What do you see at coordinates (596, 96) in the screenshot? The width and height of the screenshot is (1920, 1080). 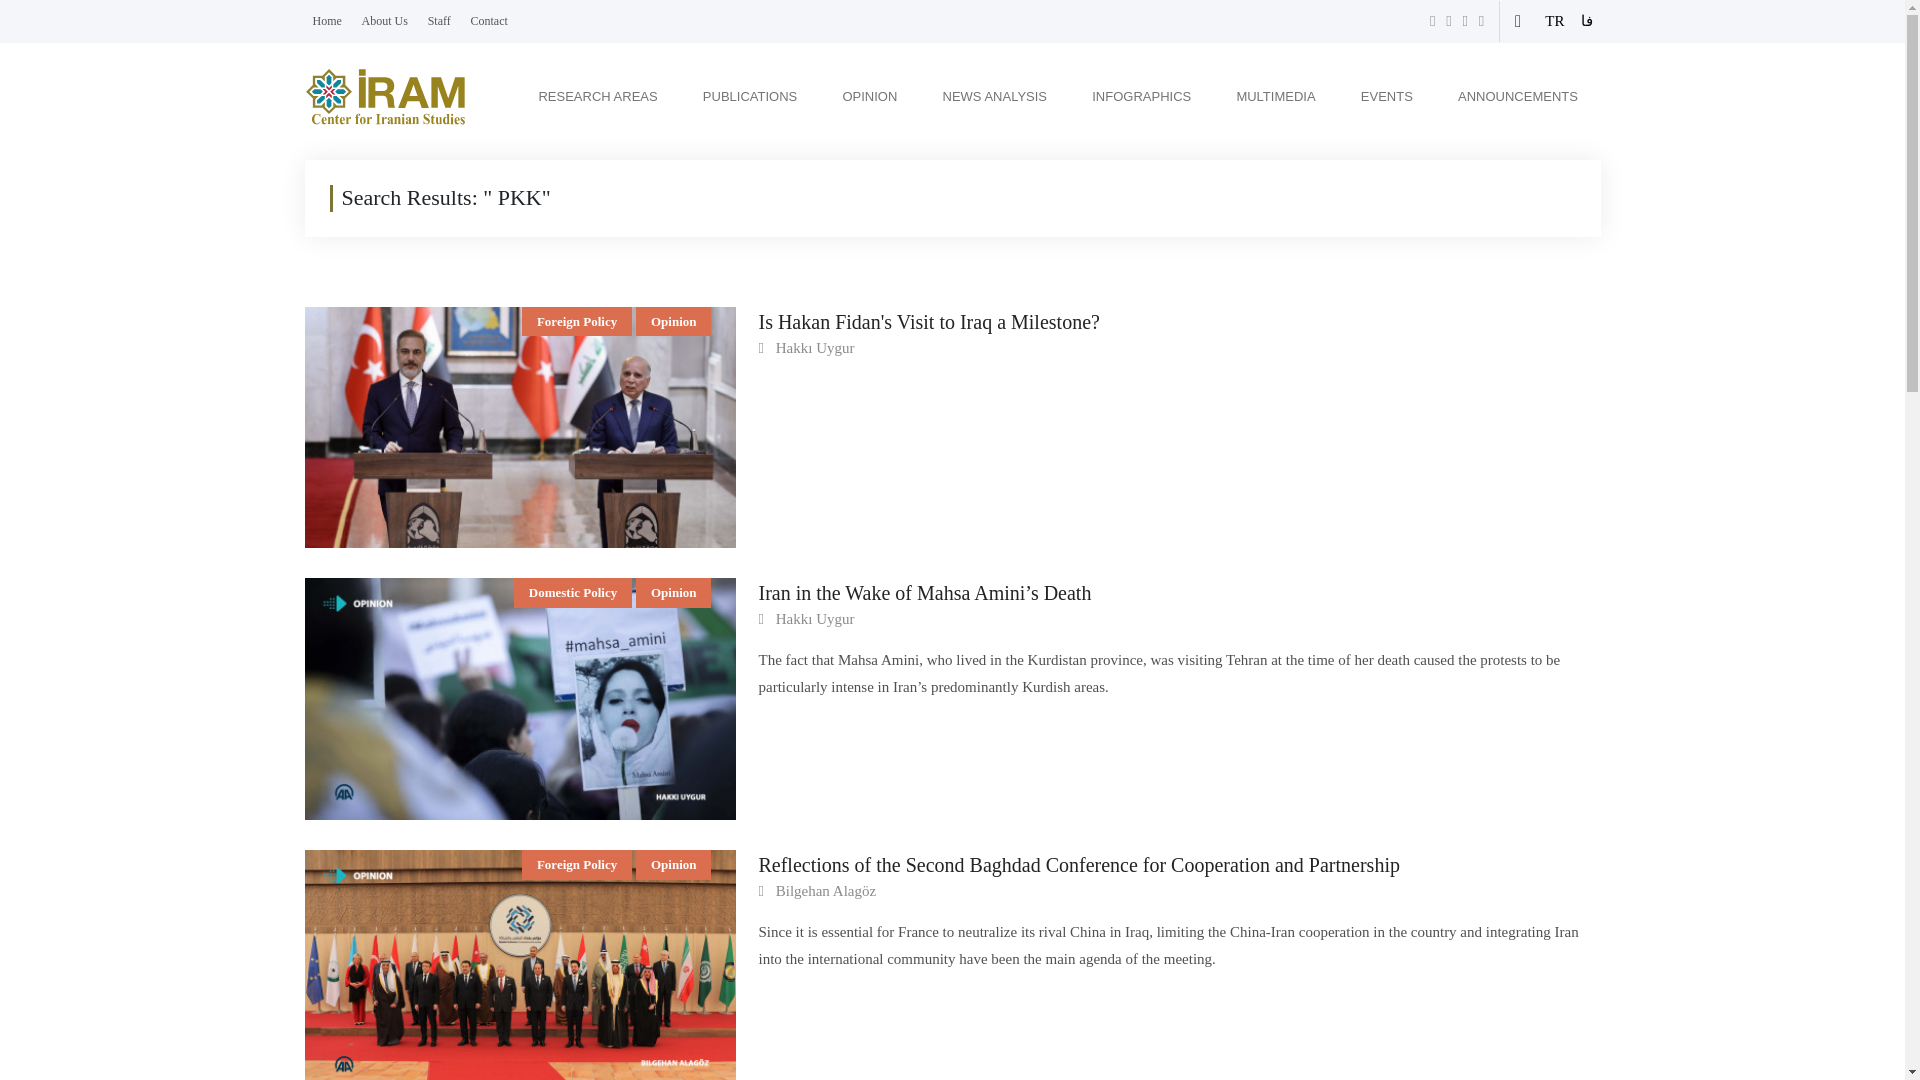 I see `RESEARCH AREAS` at bounding box center [596, 96].